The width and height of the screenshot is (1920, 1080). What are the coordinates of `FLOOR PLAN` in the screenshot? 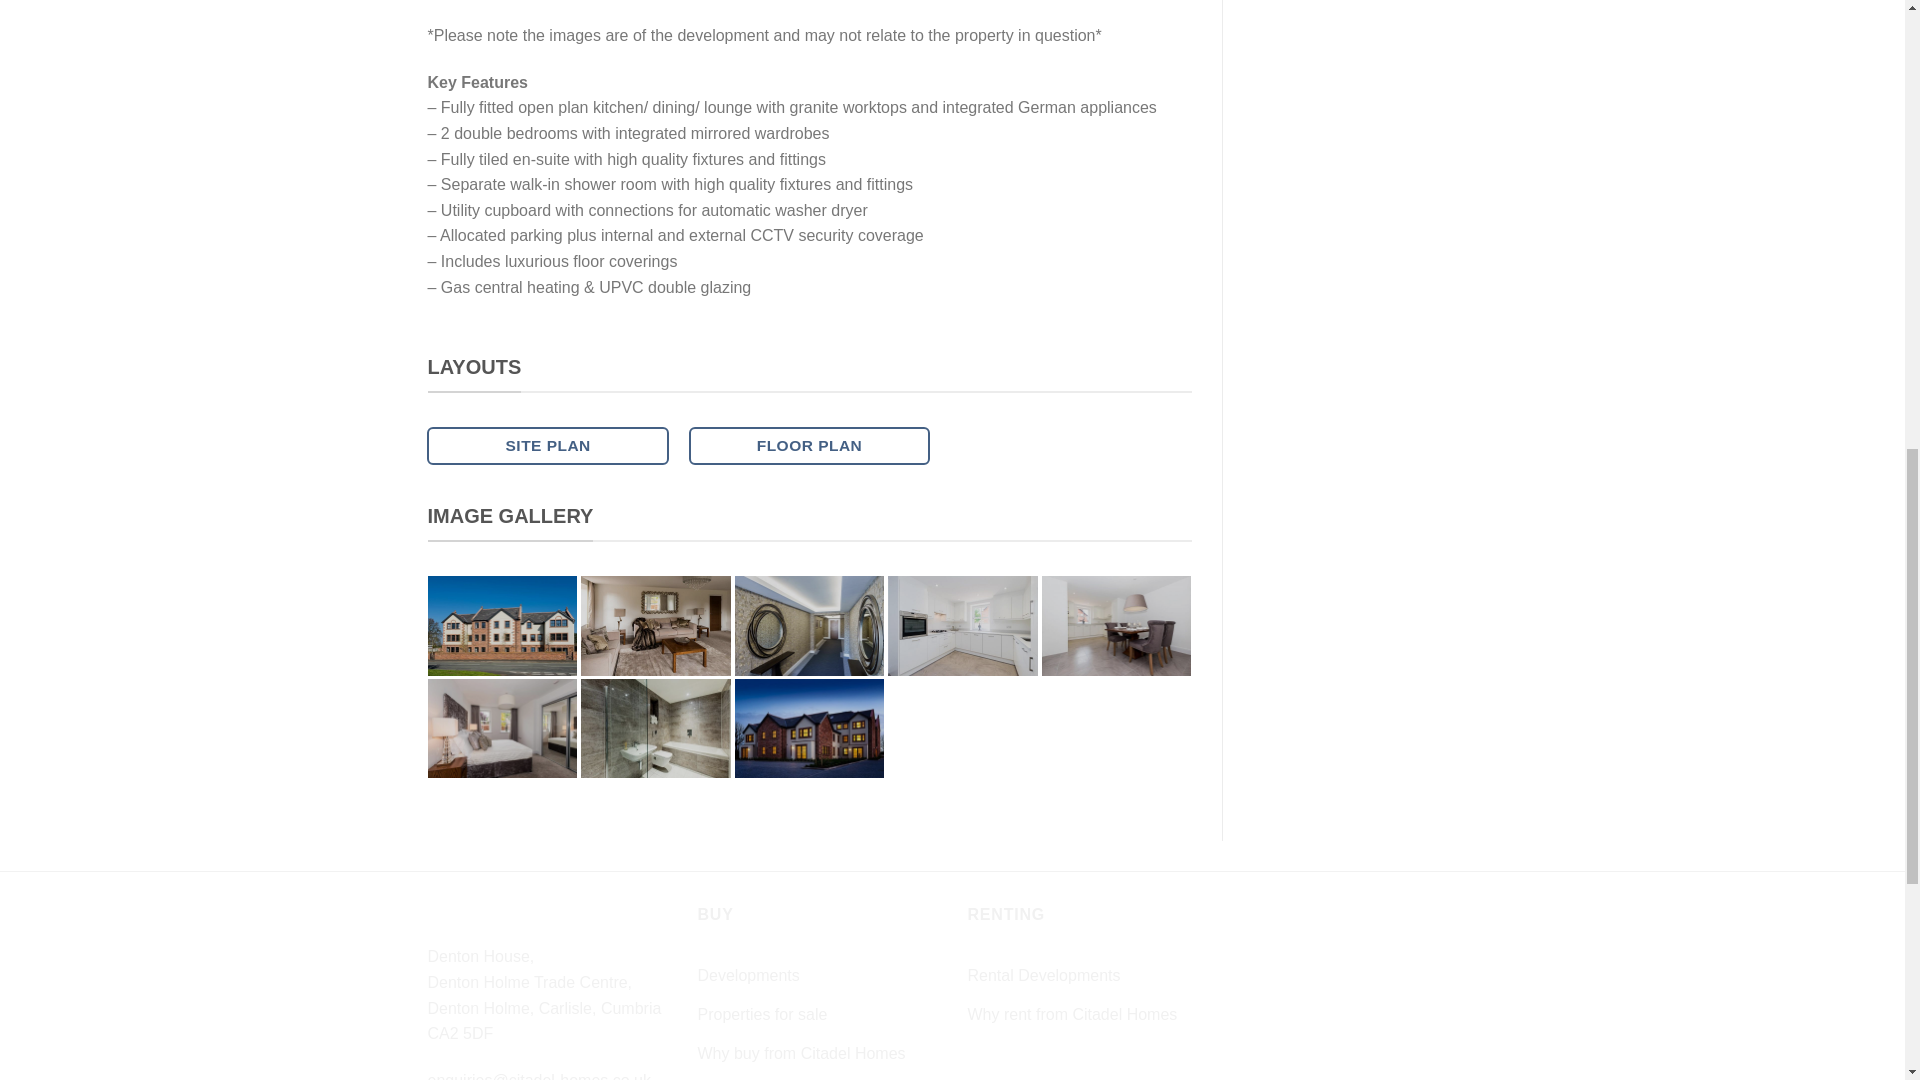 It's located at (810, 445).